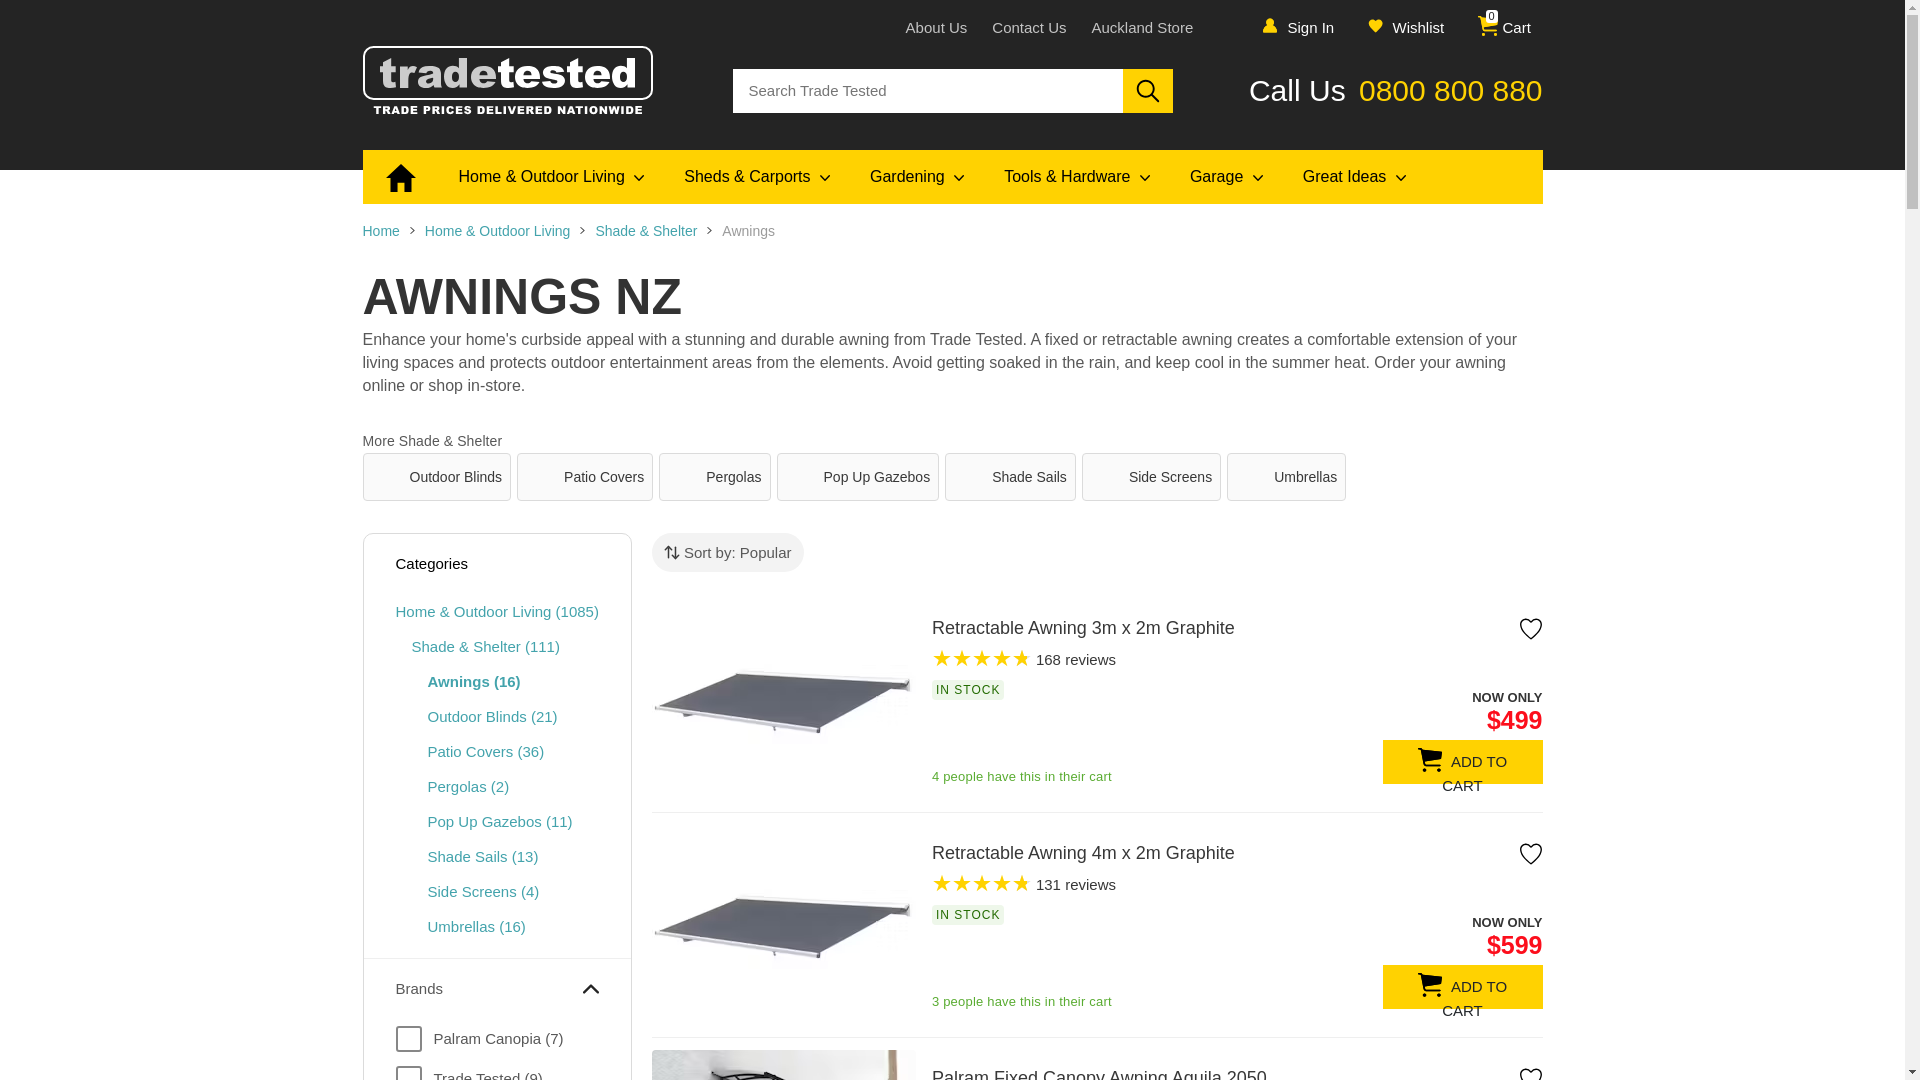  I want to click on Pop Up Gazebos, so click(500, 821).